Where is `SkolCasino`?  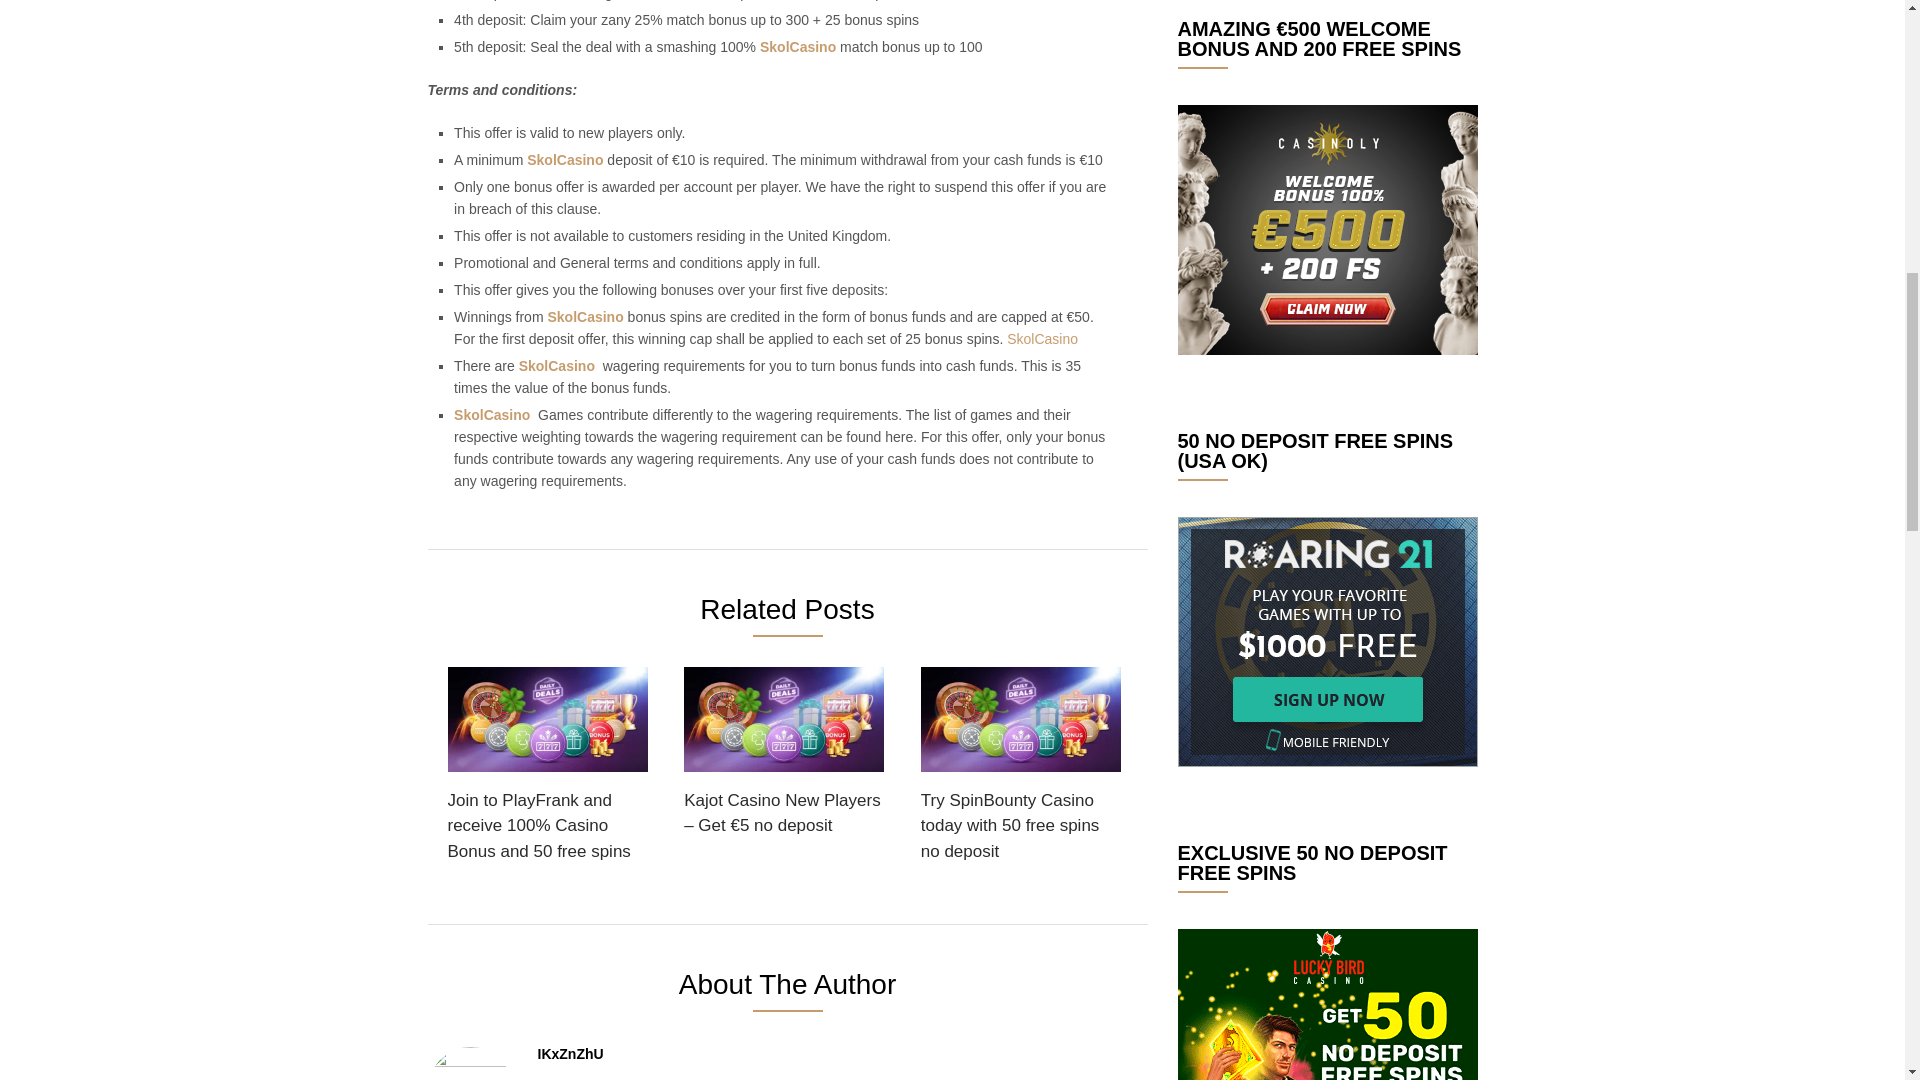 SkolCasino is located at coordinates (584, 316).